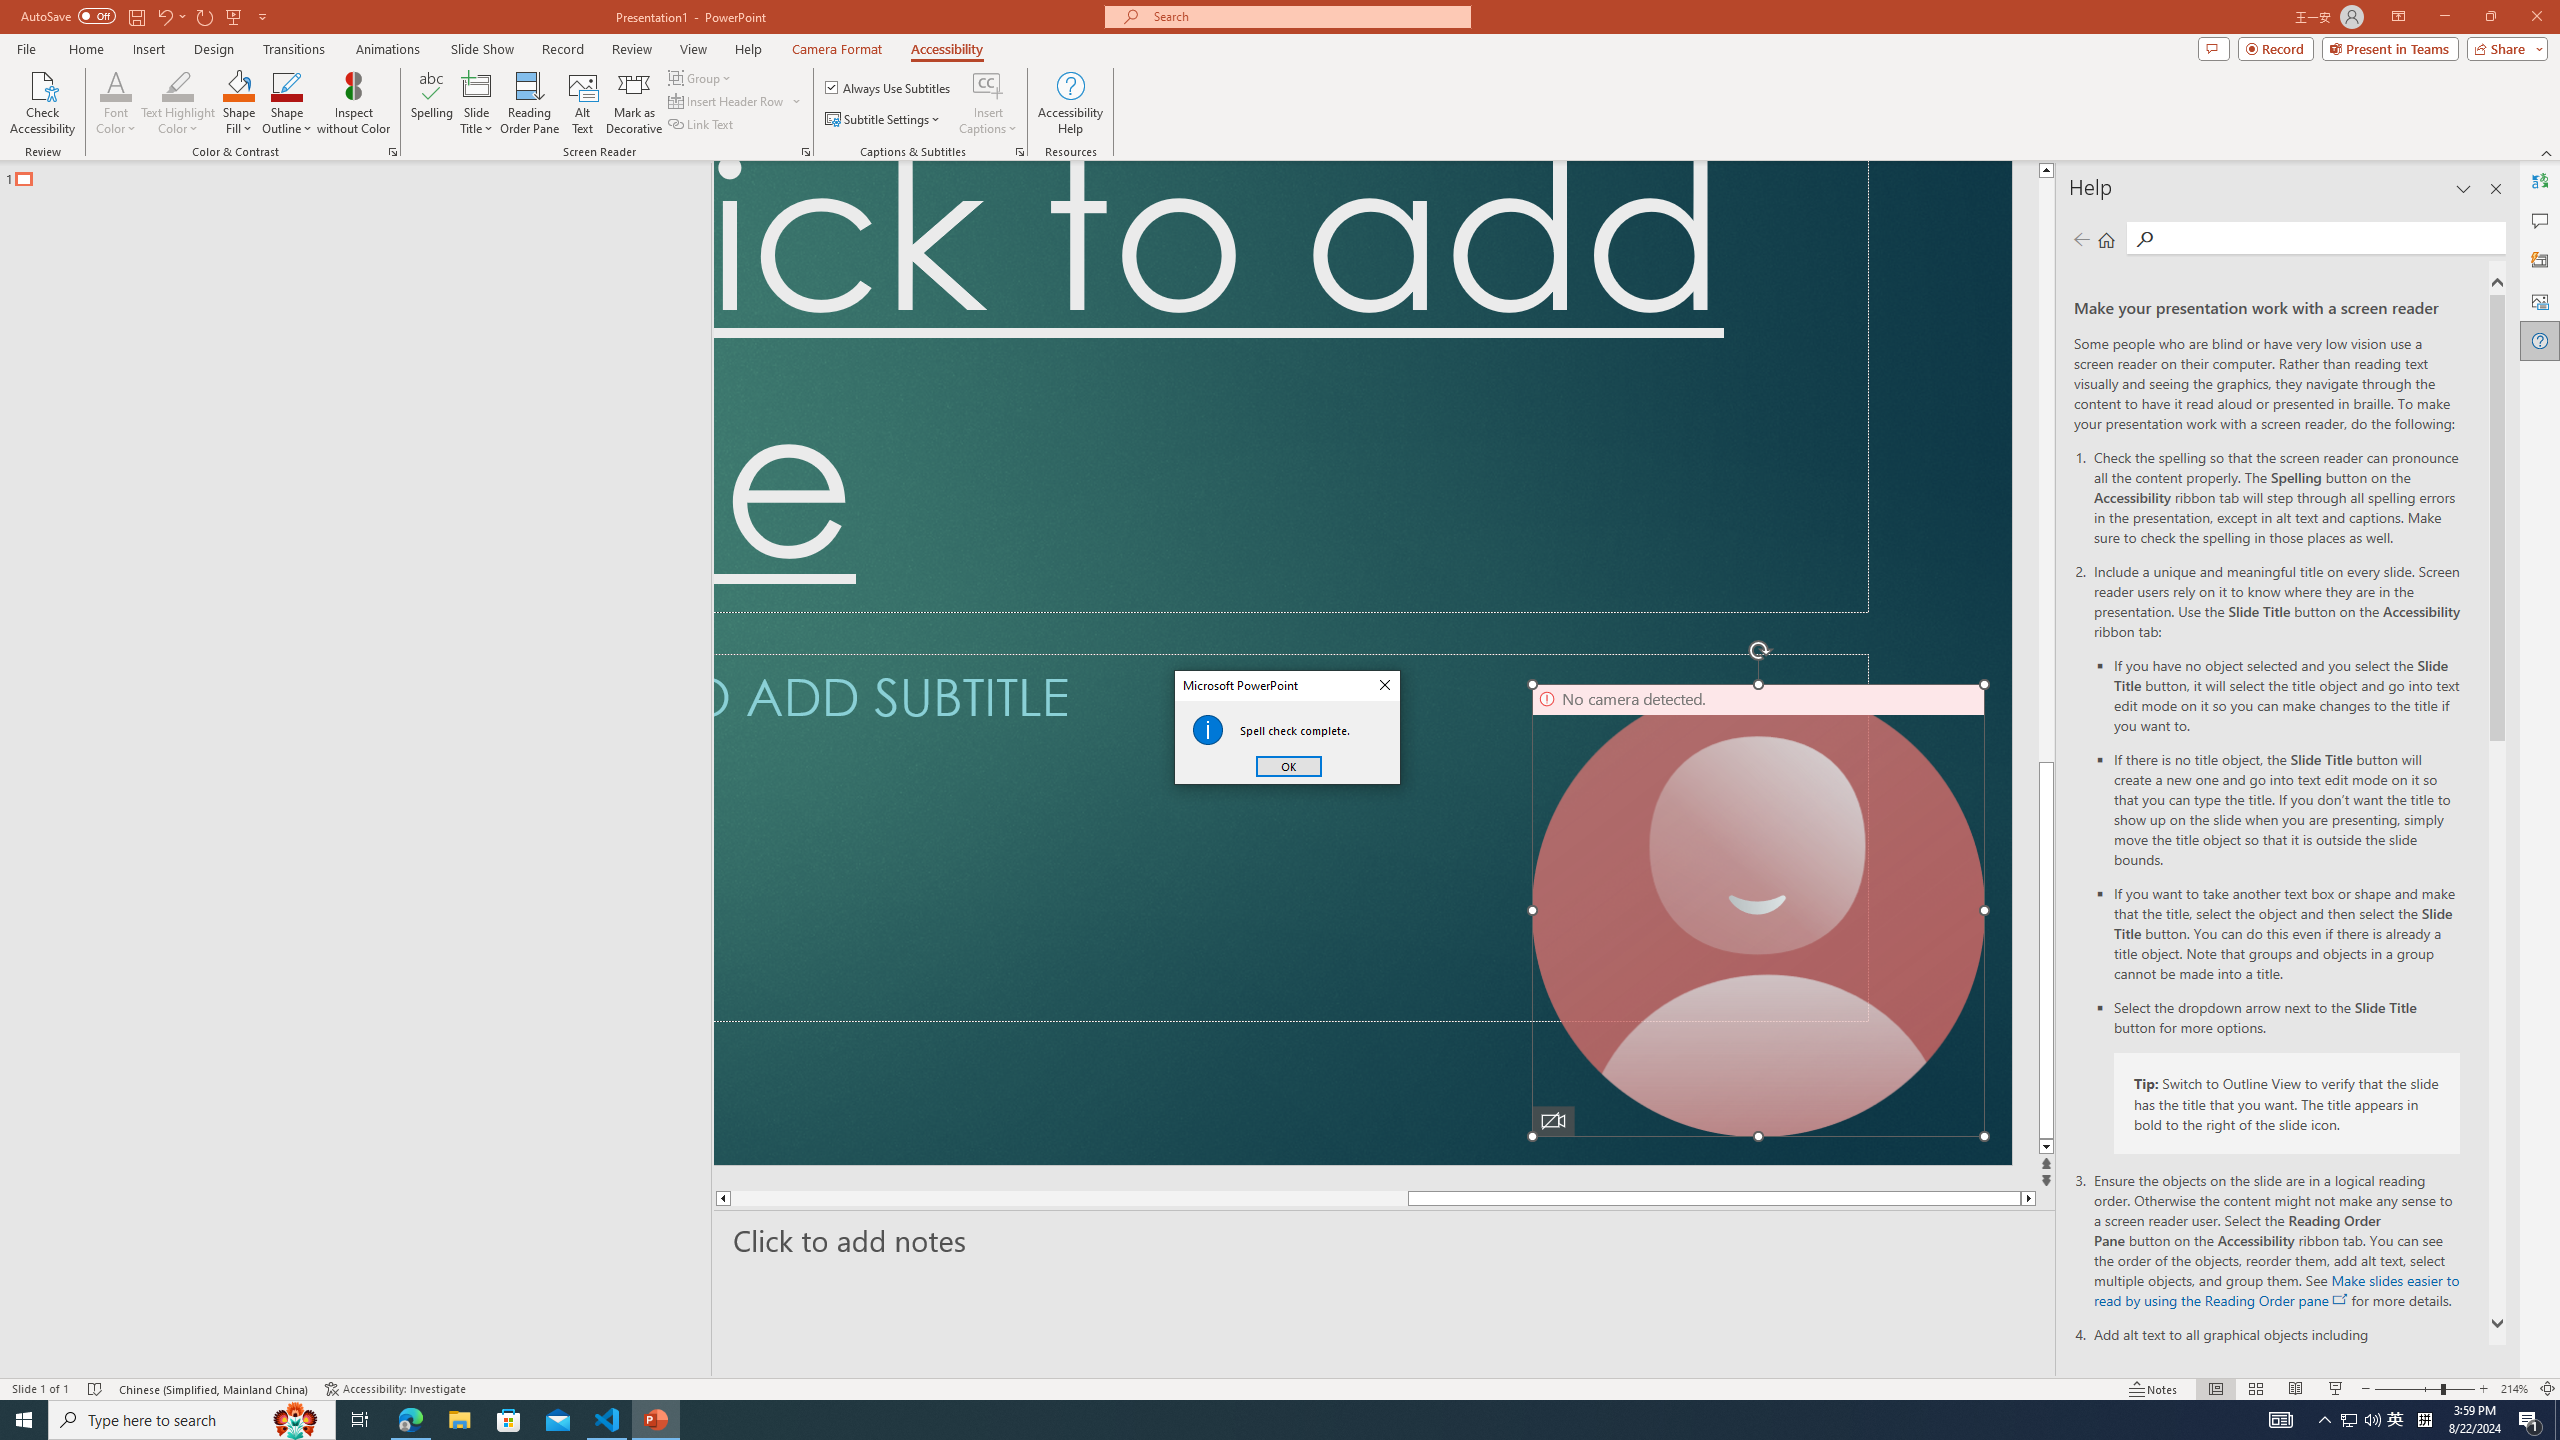 This screenshot has height=1440, width=2560. What do you see at coordinates (2141, 281) in the screenshot?
I see `5 more tabs` at bounding box center [2141, 281].